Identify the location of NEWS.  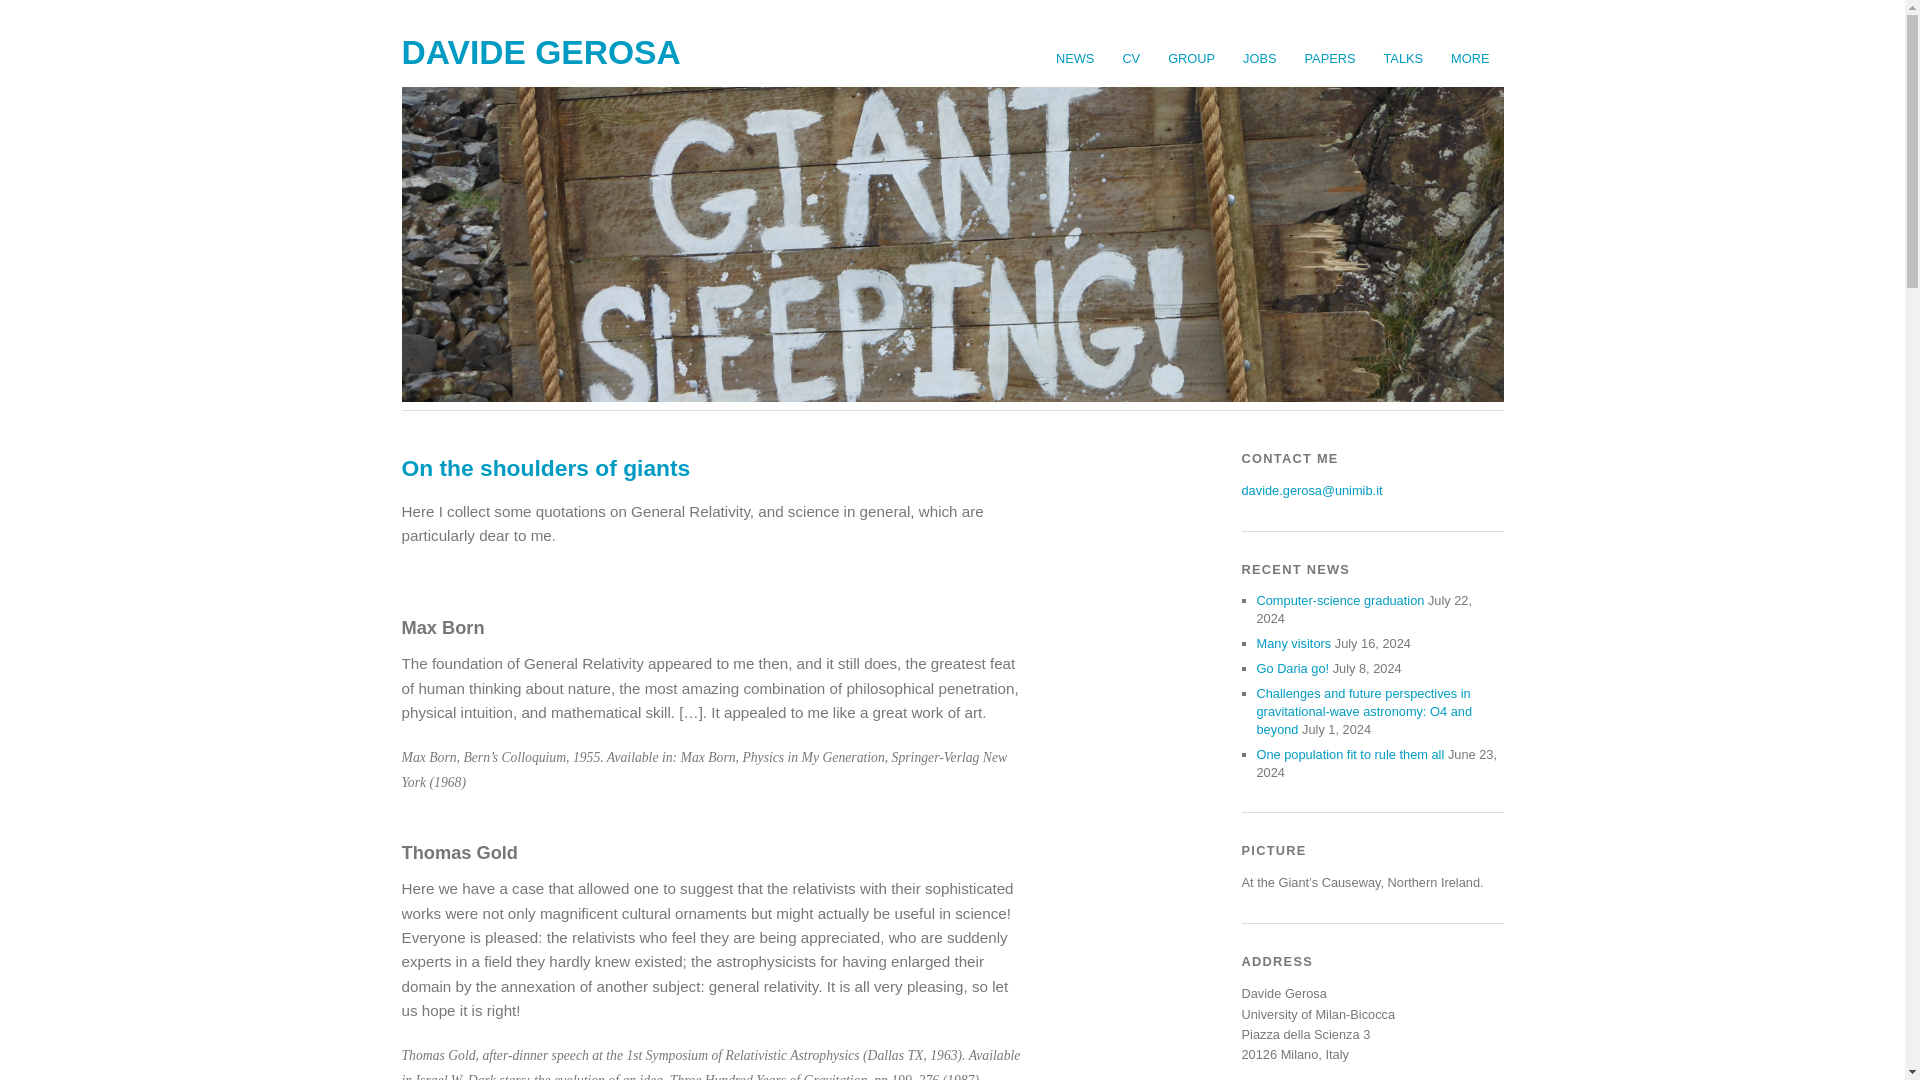
(1074, 58).